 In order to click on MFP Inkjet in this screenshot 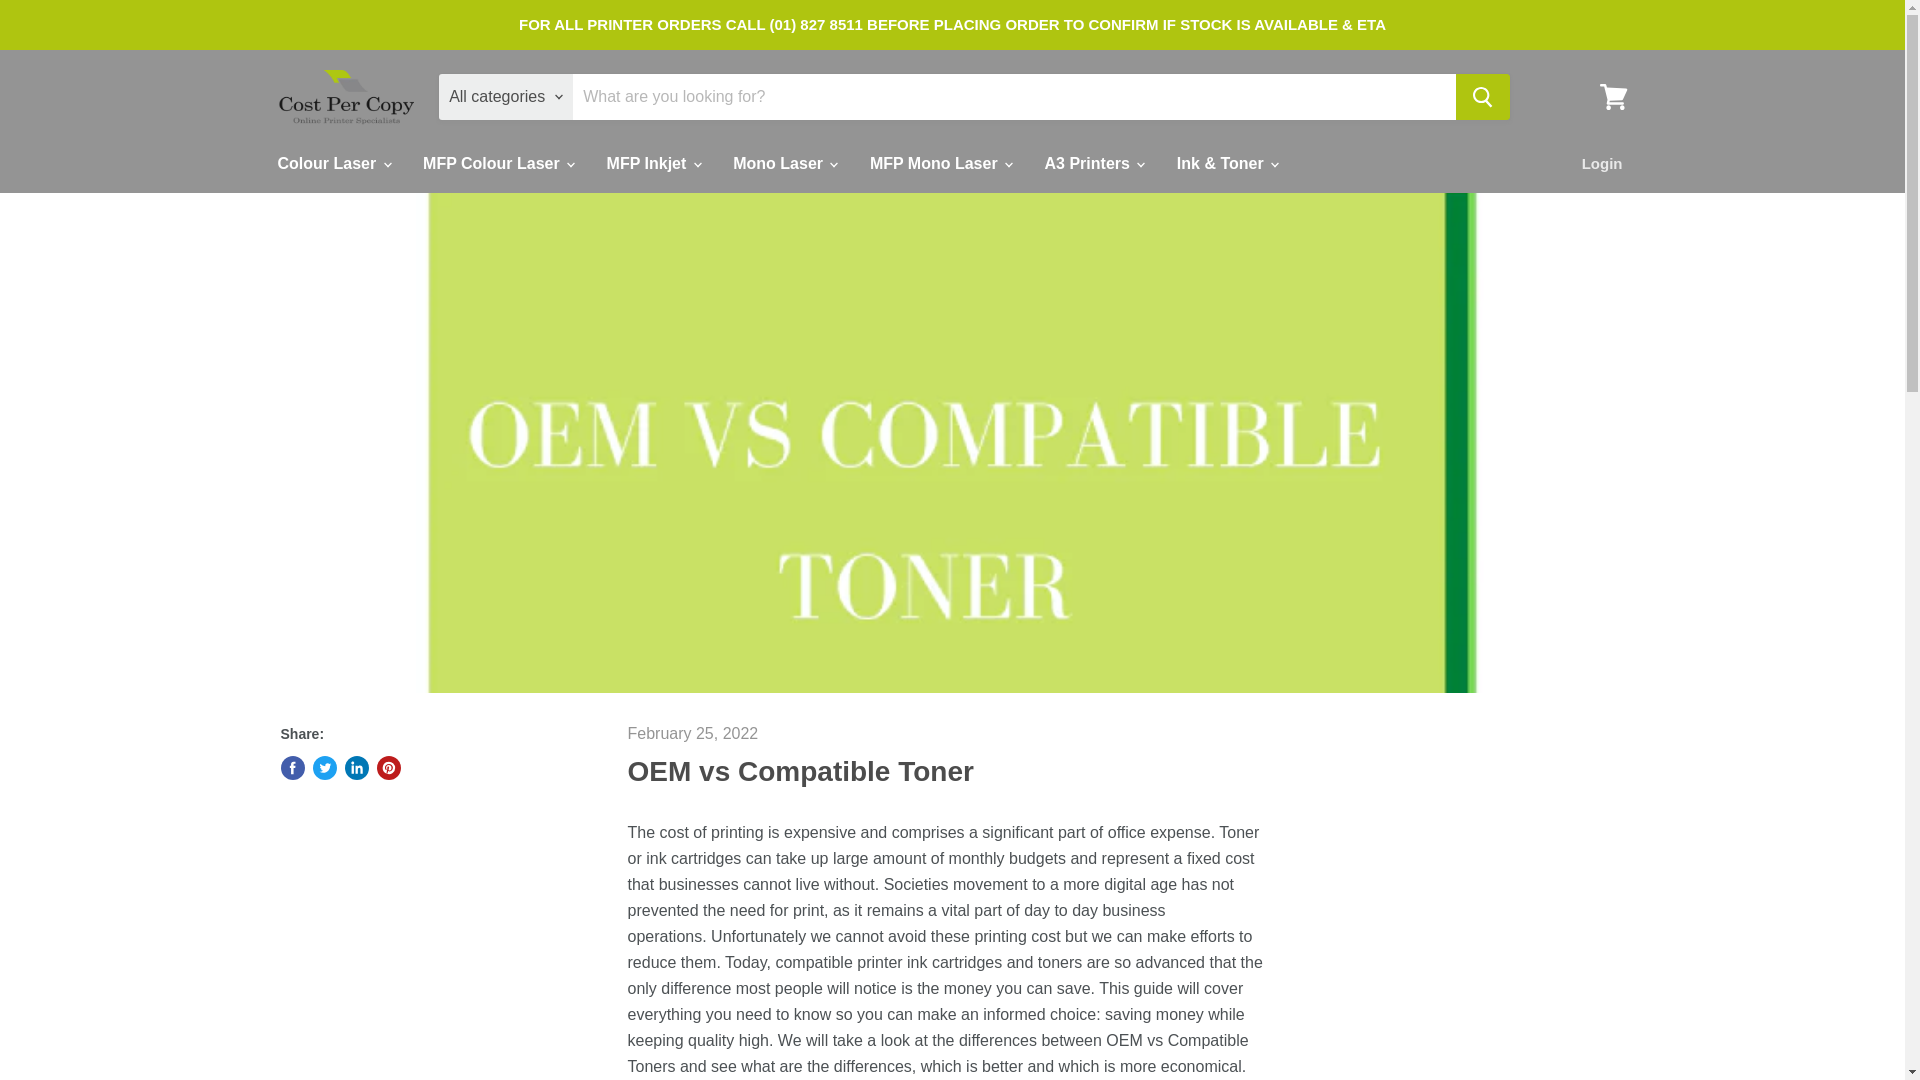, I will do `click(652, 163)`.